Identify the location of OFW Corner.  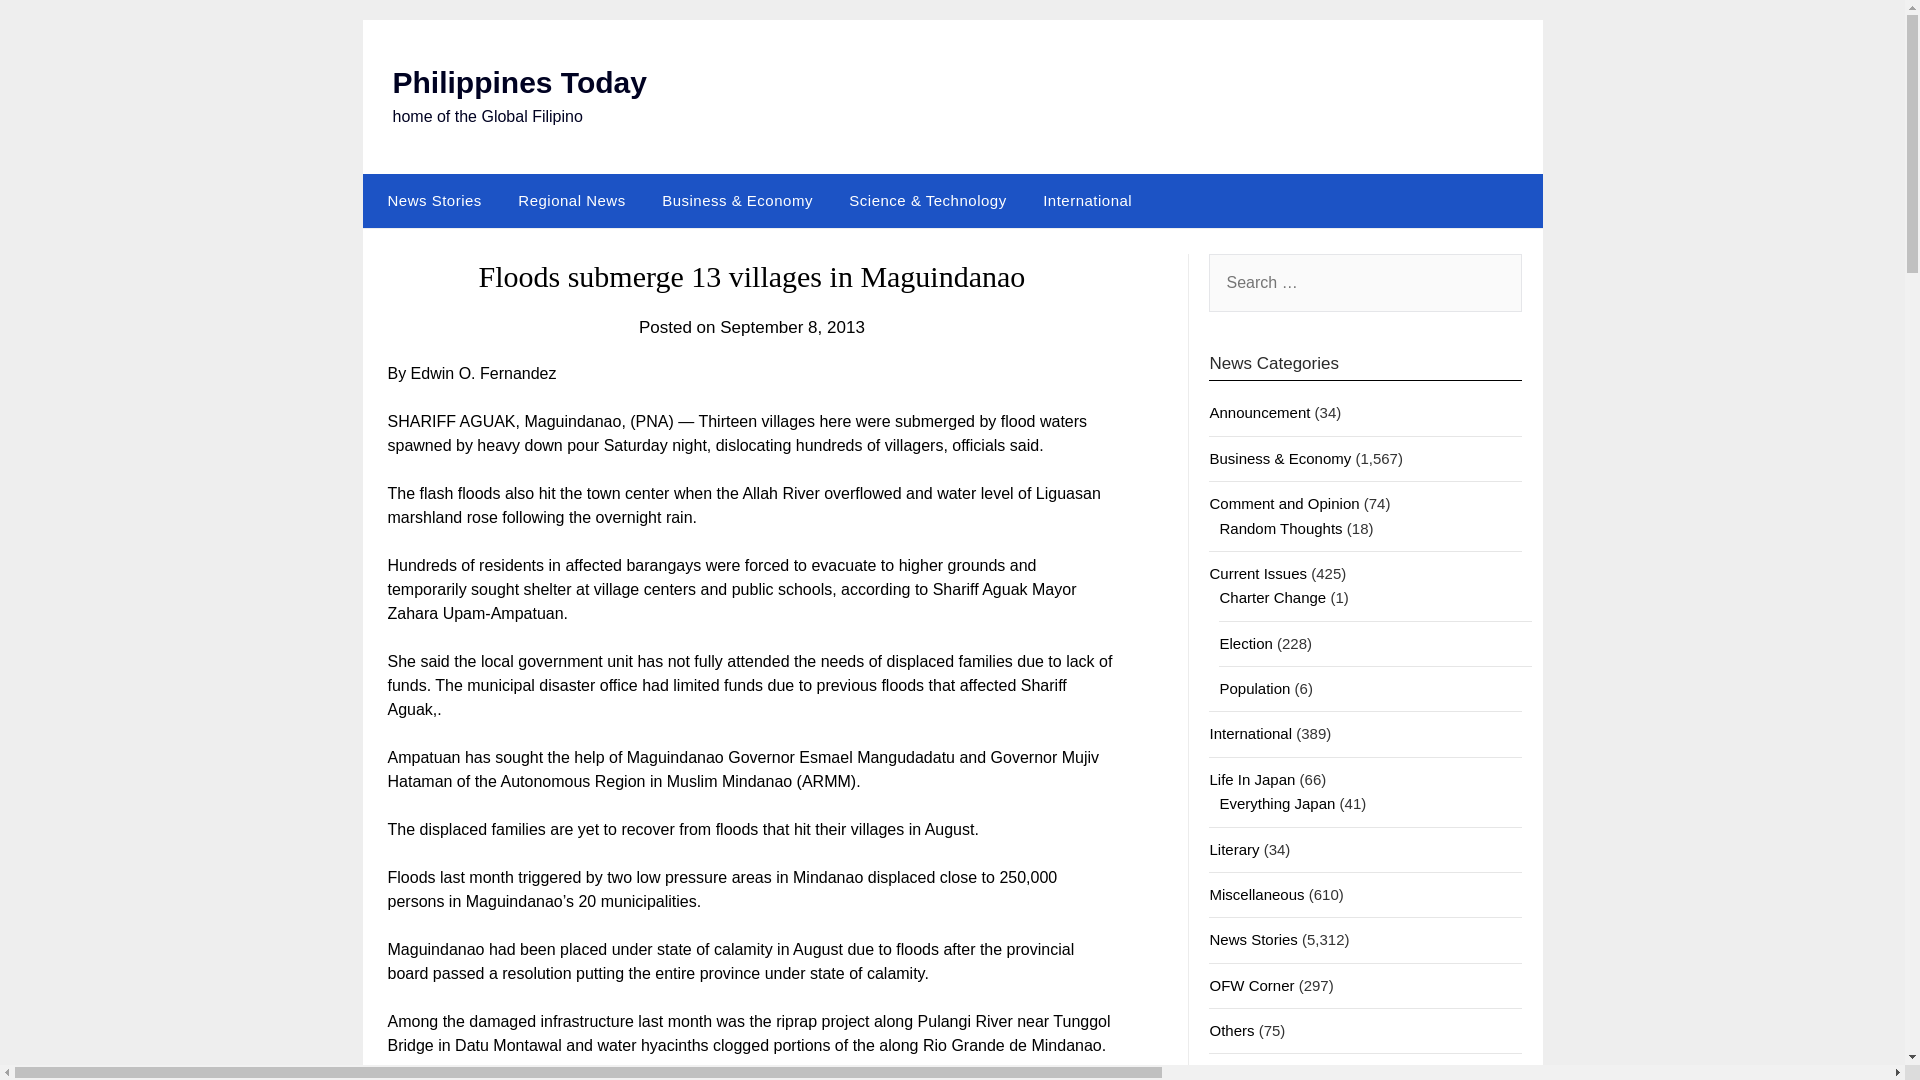
(1252, 985).